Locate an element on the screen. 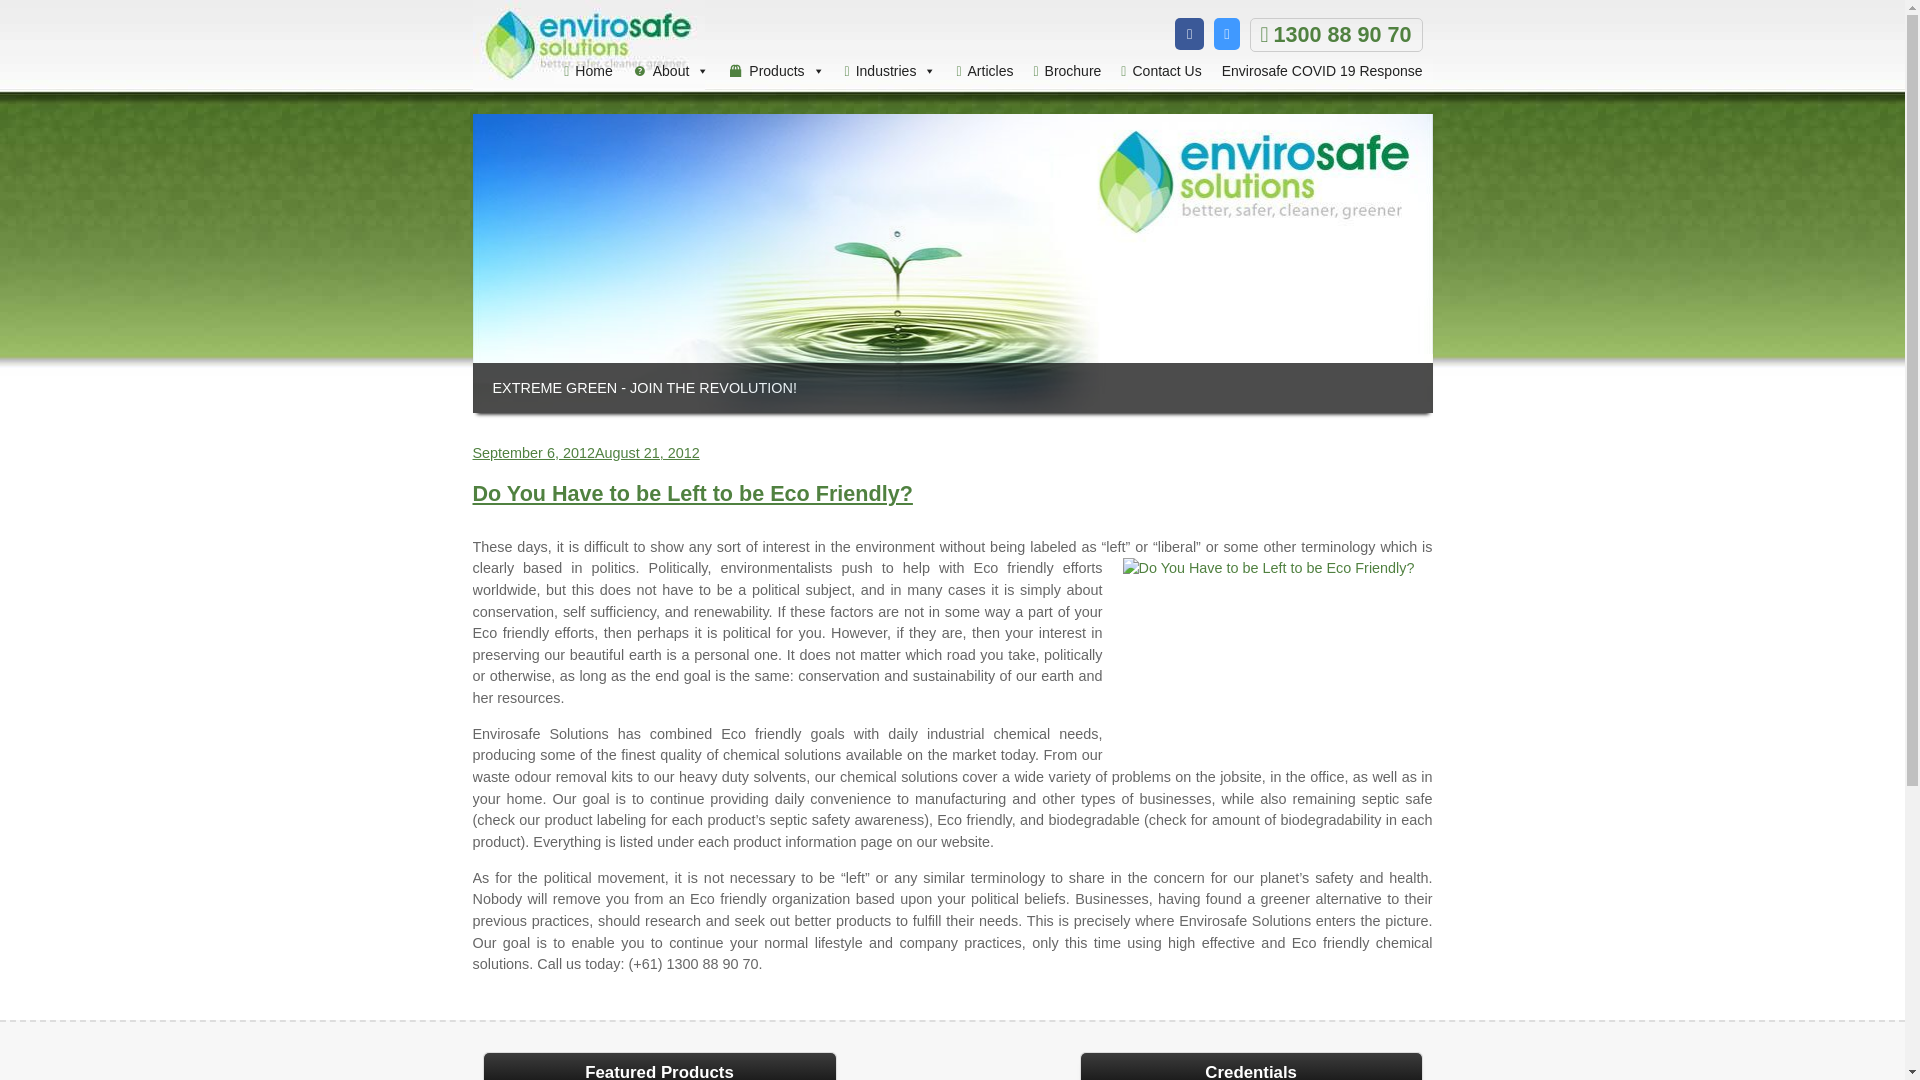  Products is located at coordinates (776, 72).